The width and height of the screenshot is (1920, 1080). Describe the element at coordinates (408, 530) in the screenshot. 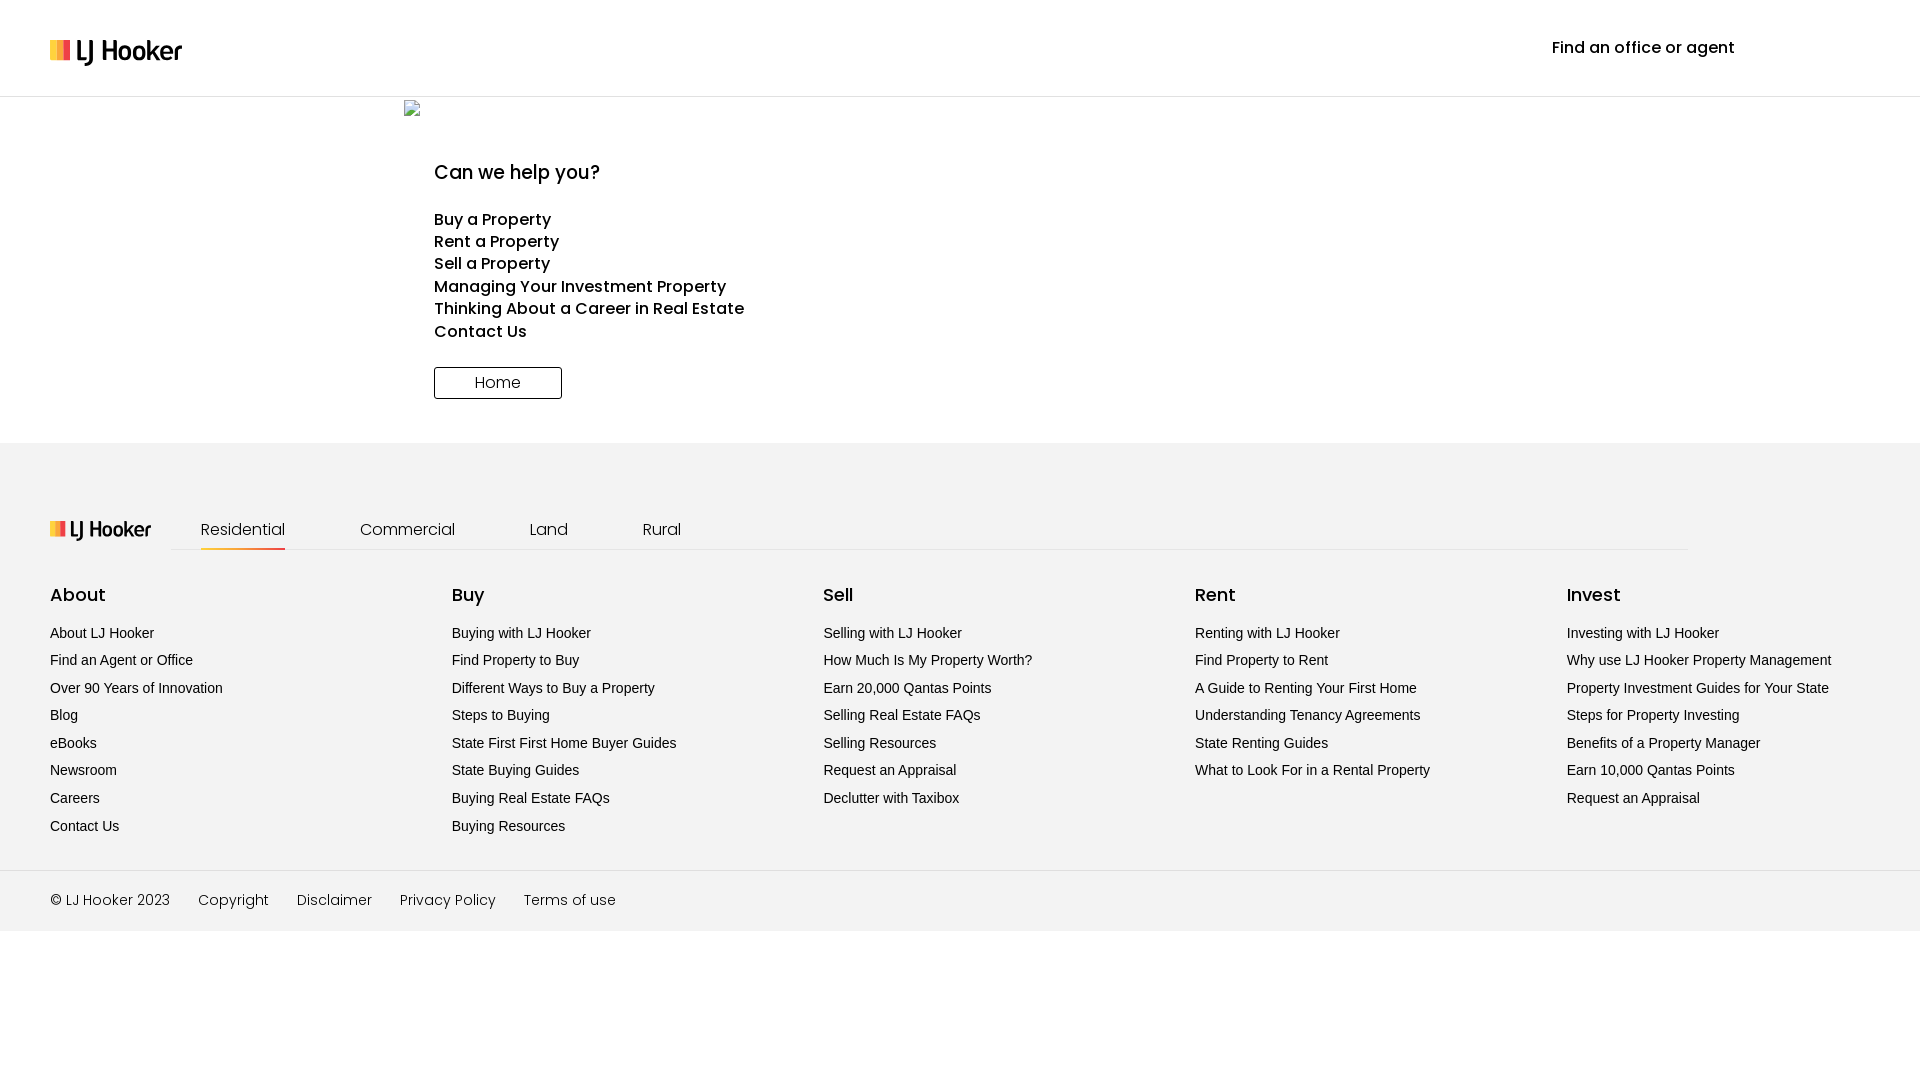

I see `Commercial` at that location.